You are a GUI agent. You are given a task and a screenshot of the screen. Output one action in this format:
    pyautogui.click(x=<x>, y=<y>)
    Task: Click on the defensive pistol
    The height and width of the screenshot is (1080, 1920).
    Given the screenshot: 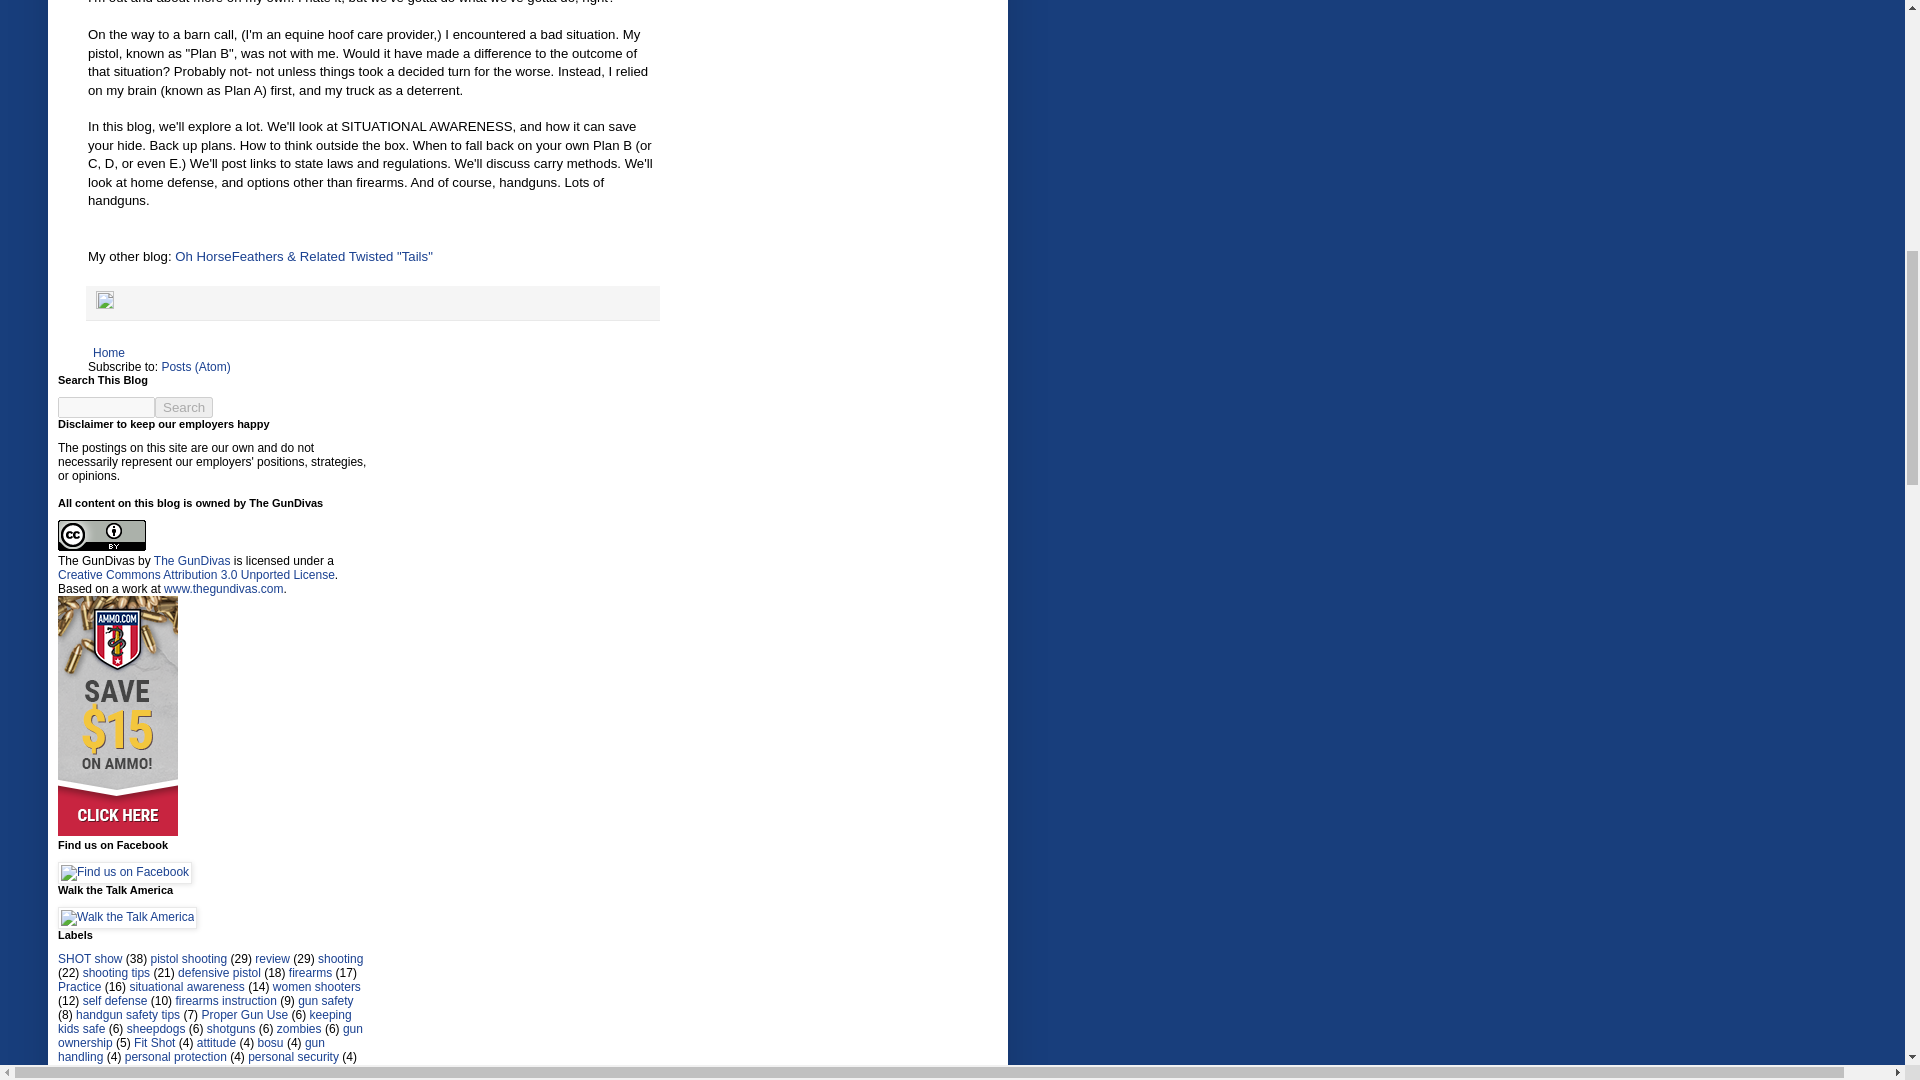 What is the action you would take?
    pyautogui.click(x=220, y=972)
    